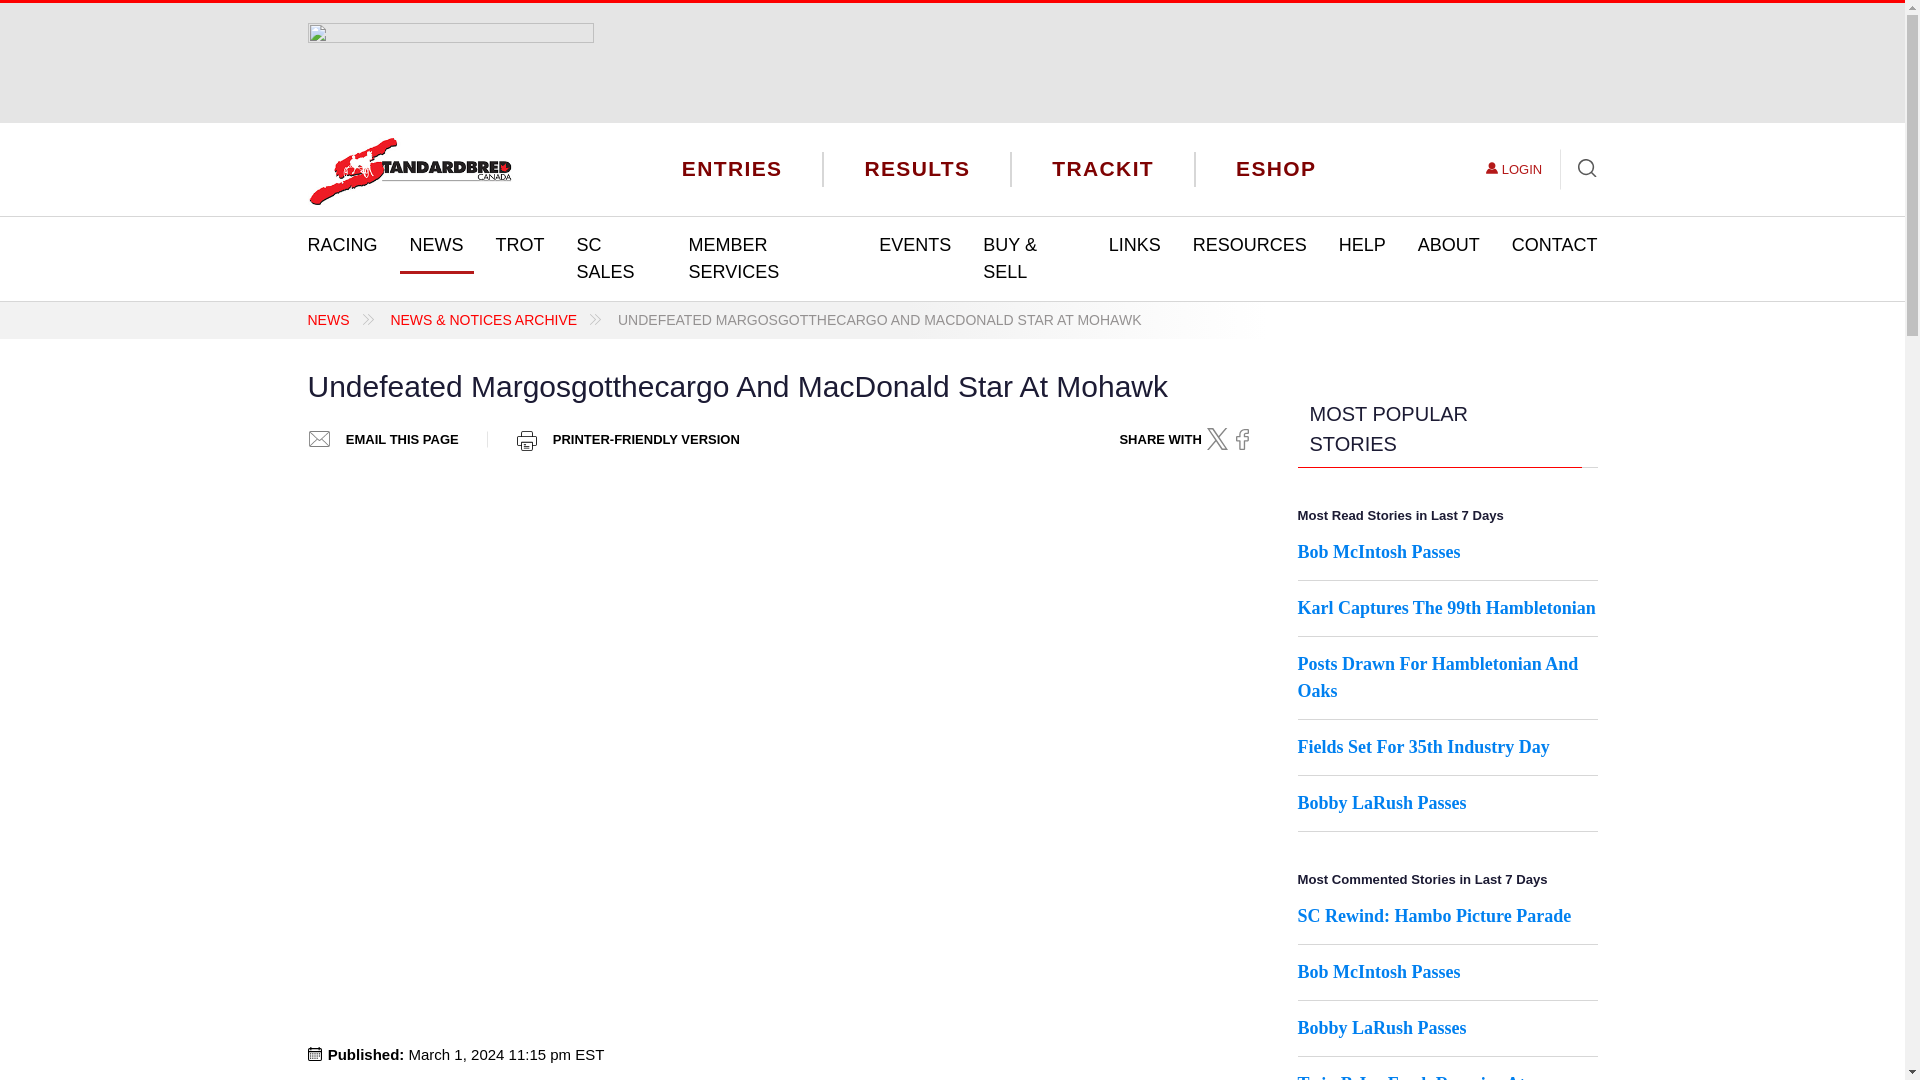  What do you see at coordinates (732, 168) in the screenshot?
I see `ENTRIES` at bounding box center [732, 168].